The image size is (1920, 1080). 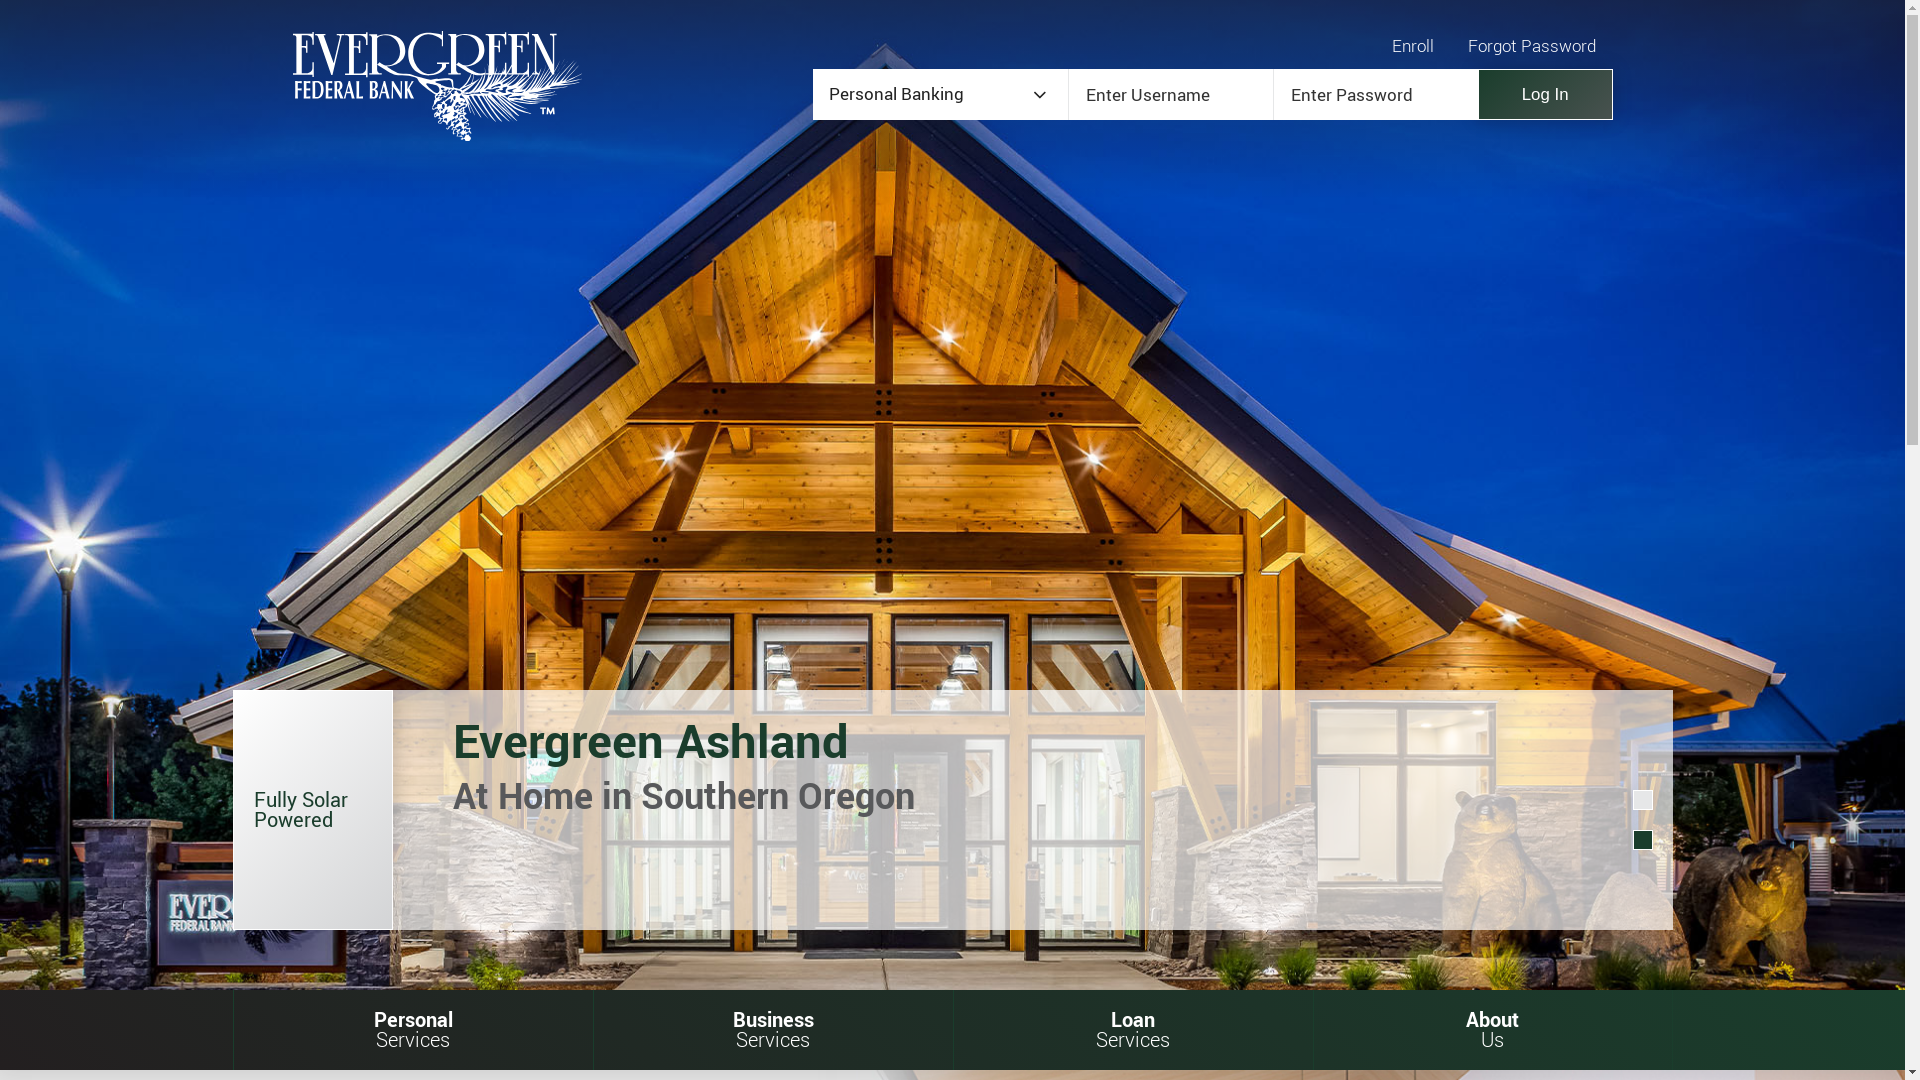 What do you see at coordinates (155, 810) in the screenshot?
I see `Fully Solar Powered` at bounding box center [155, 810].